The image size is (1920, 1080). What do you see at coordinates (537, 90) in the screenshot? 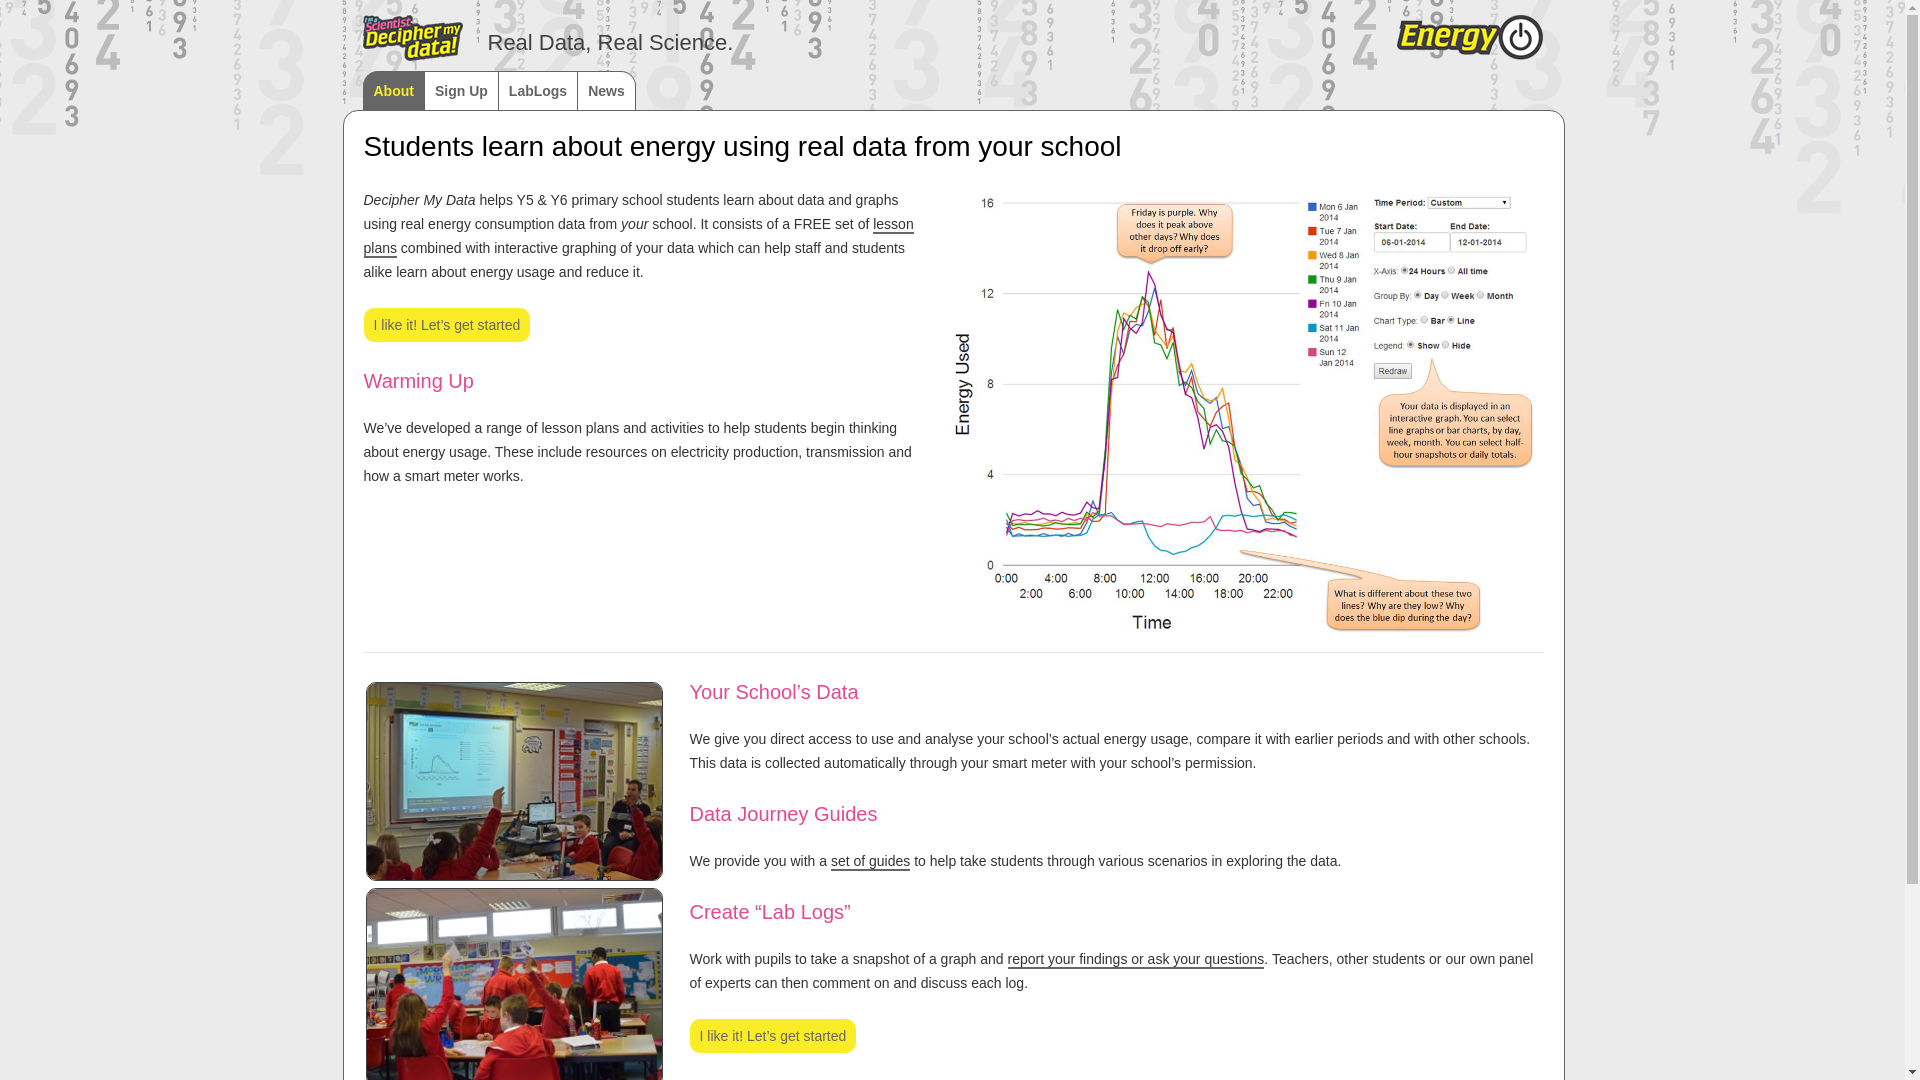
I see `LabLogs` at bounding box center [537, 90].